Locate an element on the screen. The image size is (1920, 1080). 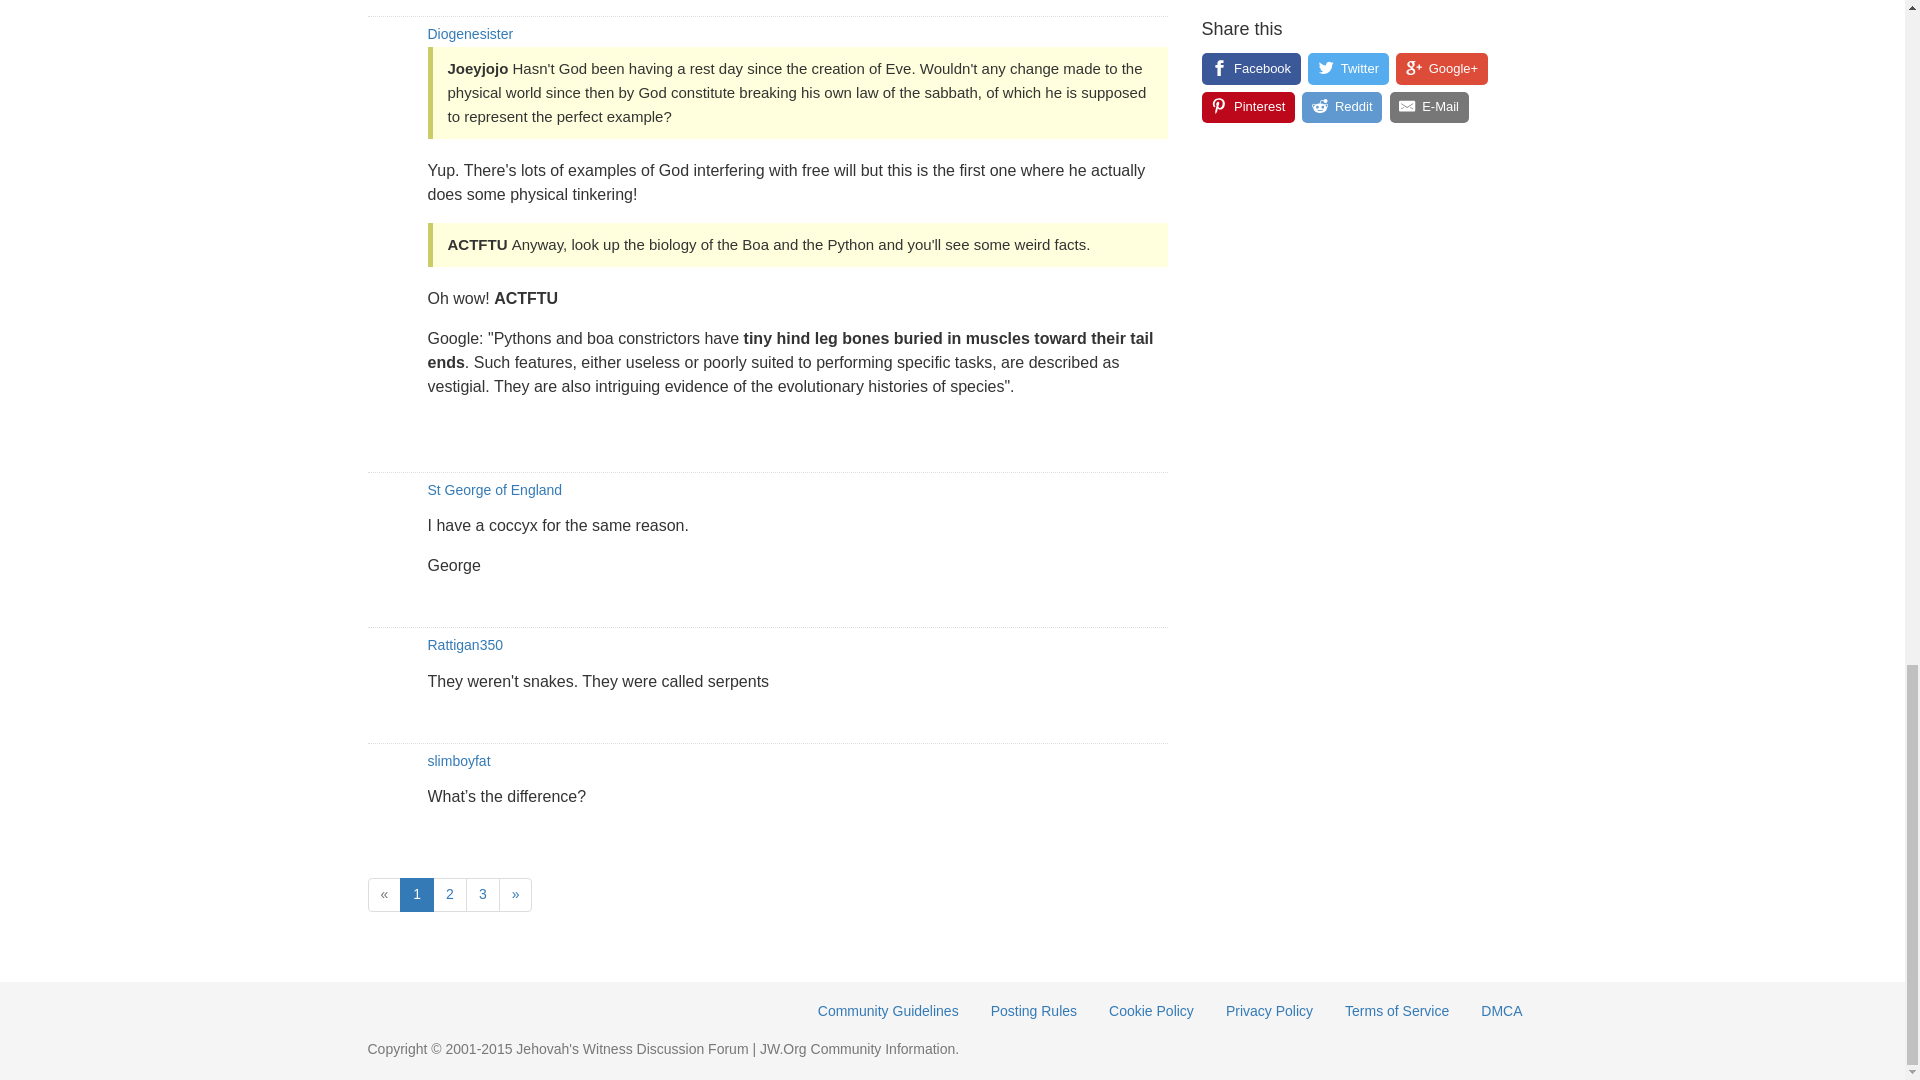
St George of England is located at coordinates (495, 489).